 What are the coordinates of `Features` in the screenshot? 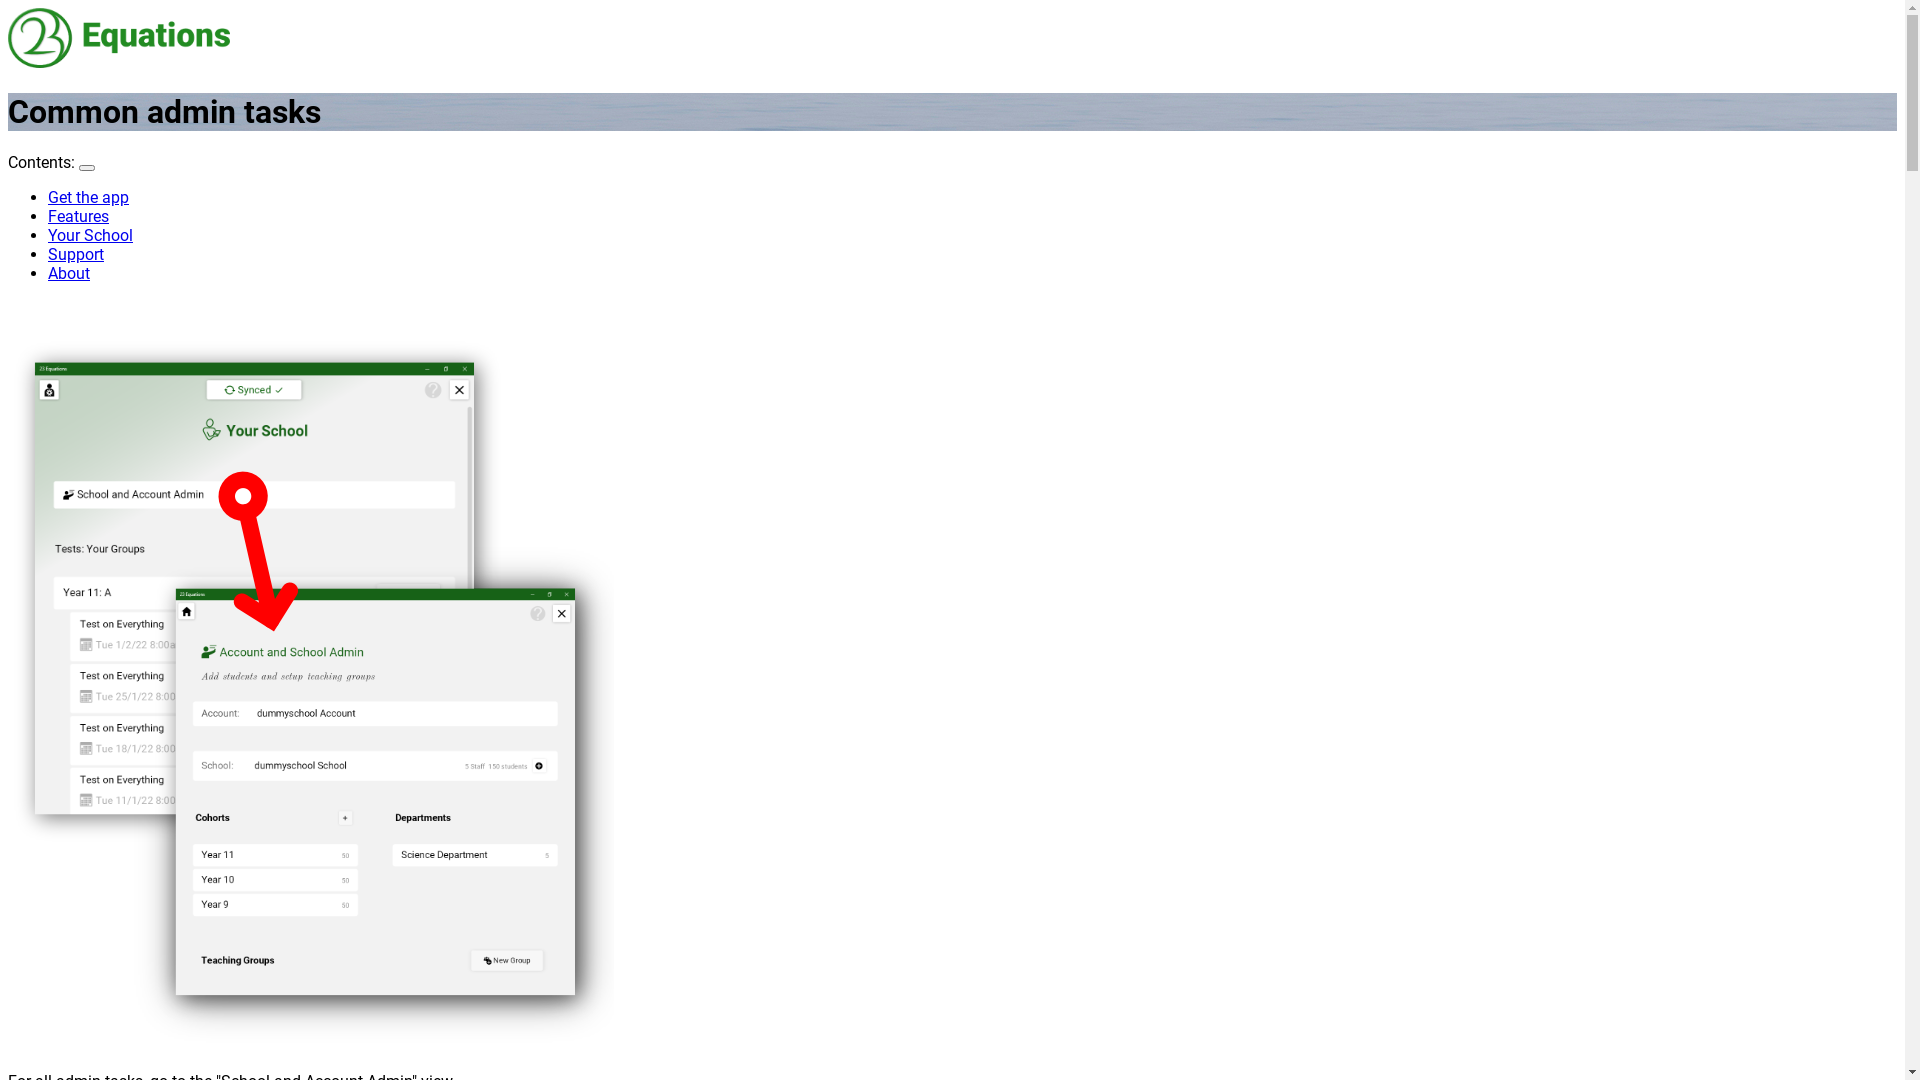 It's located at (78, 216).